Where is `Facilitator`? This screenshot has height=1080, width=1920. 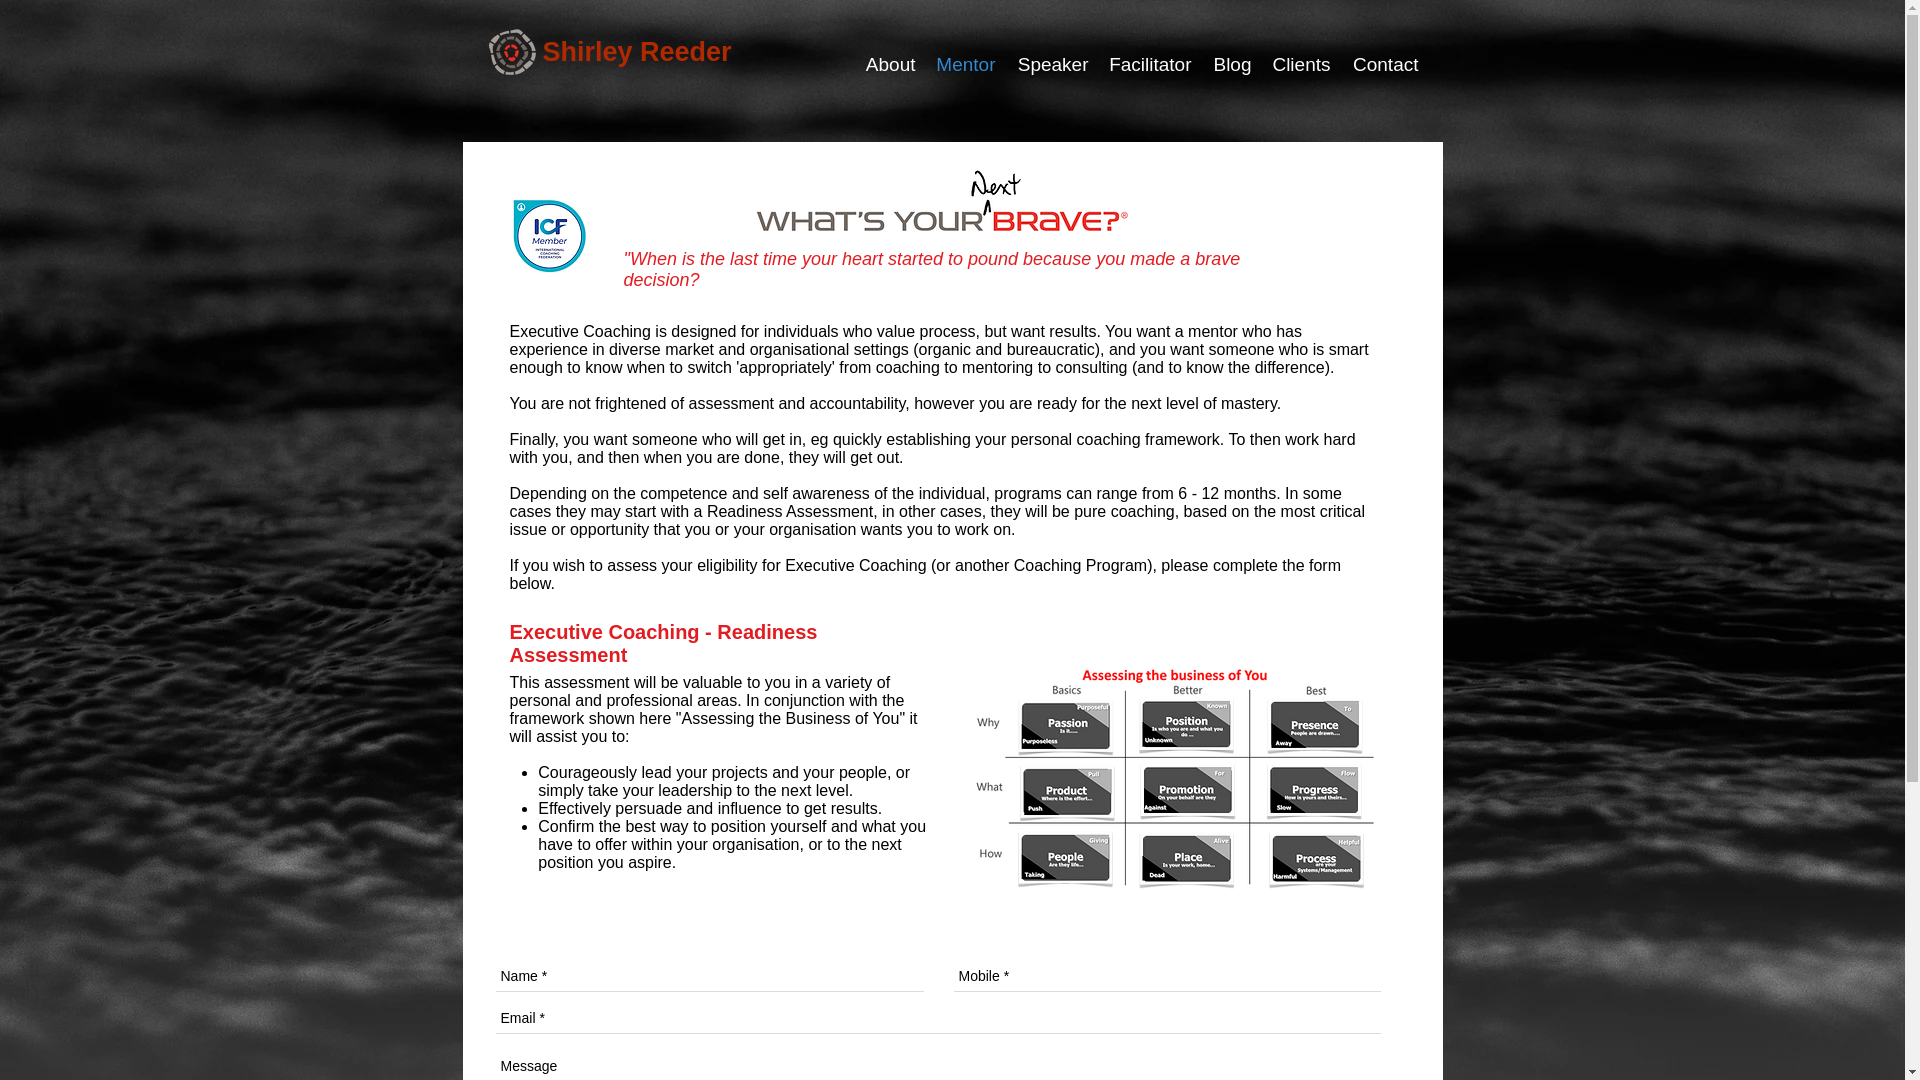
Facilitator is located at coordinates (1150, 64).